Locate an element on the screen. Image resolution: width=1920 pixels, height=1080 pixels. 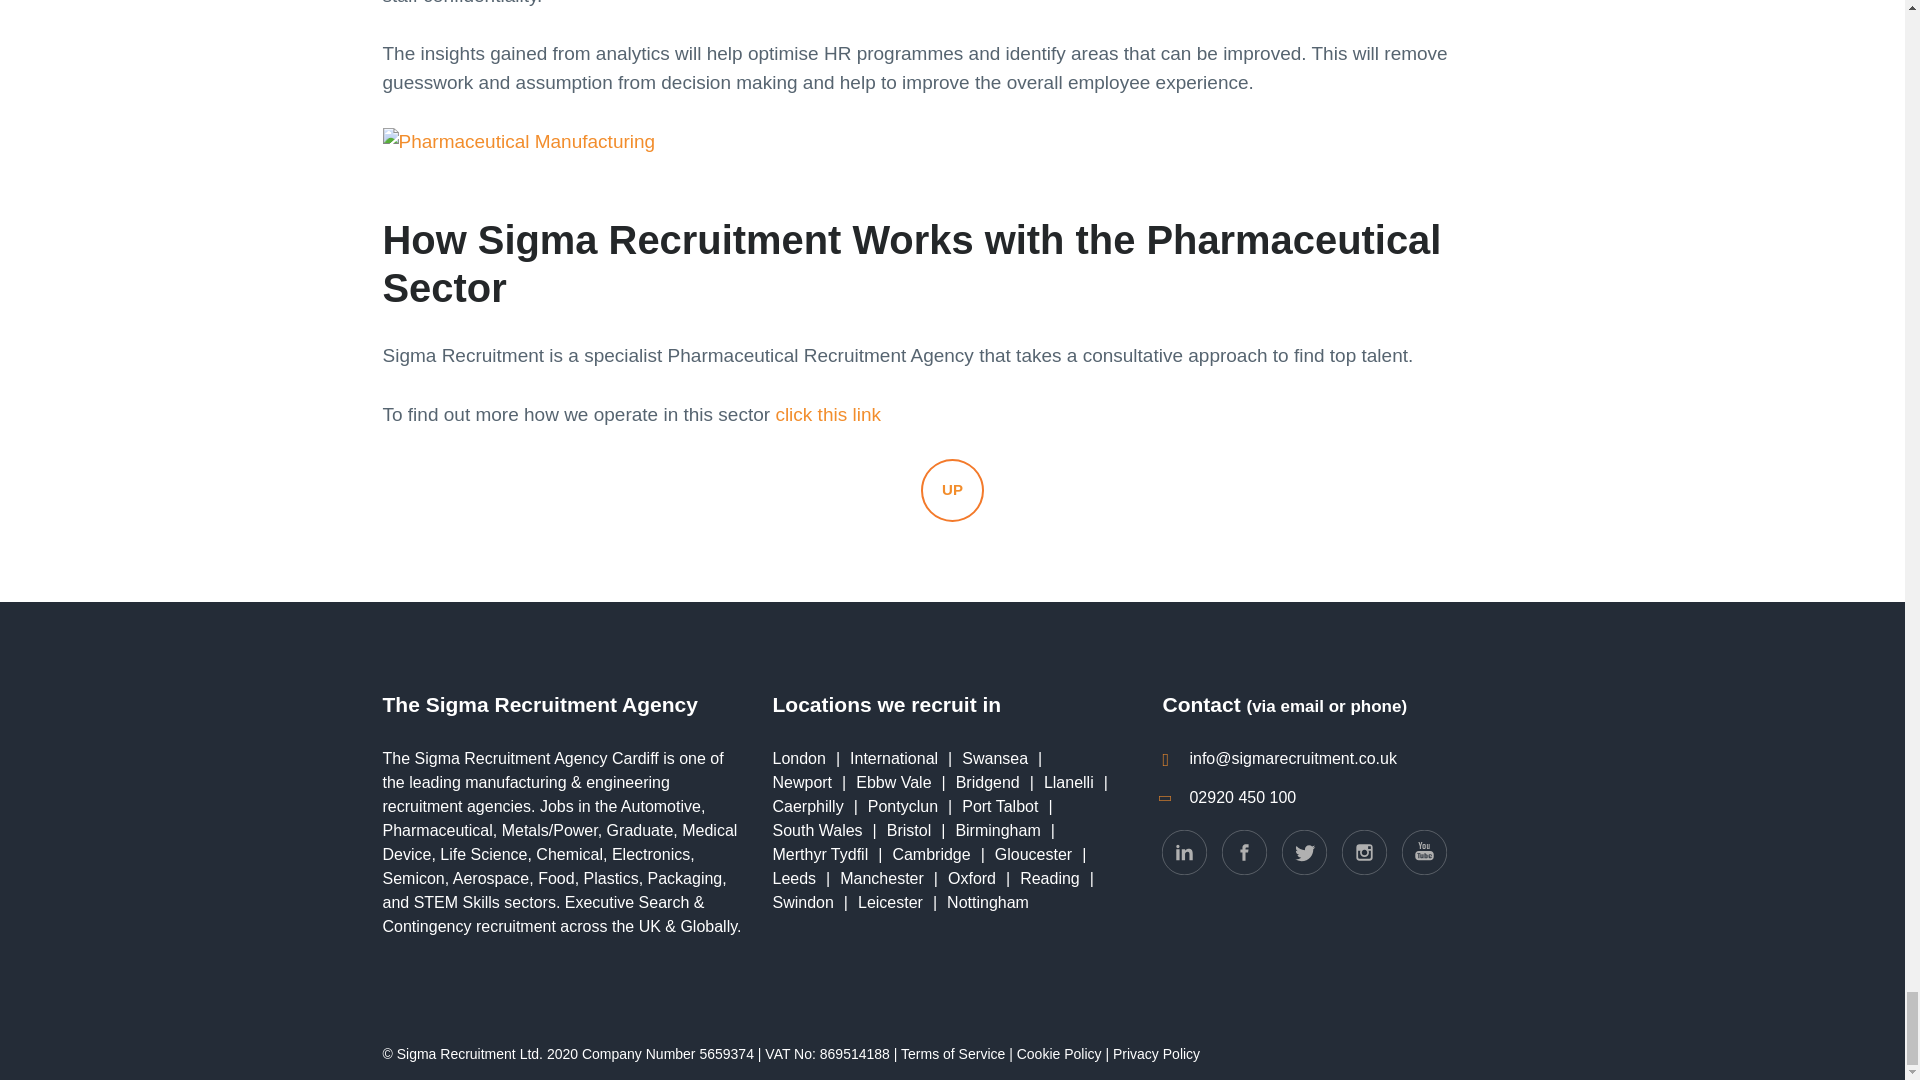
Chemical is located at coordinates (568, 854).